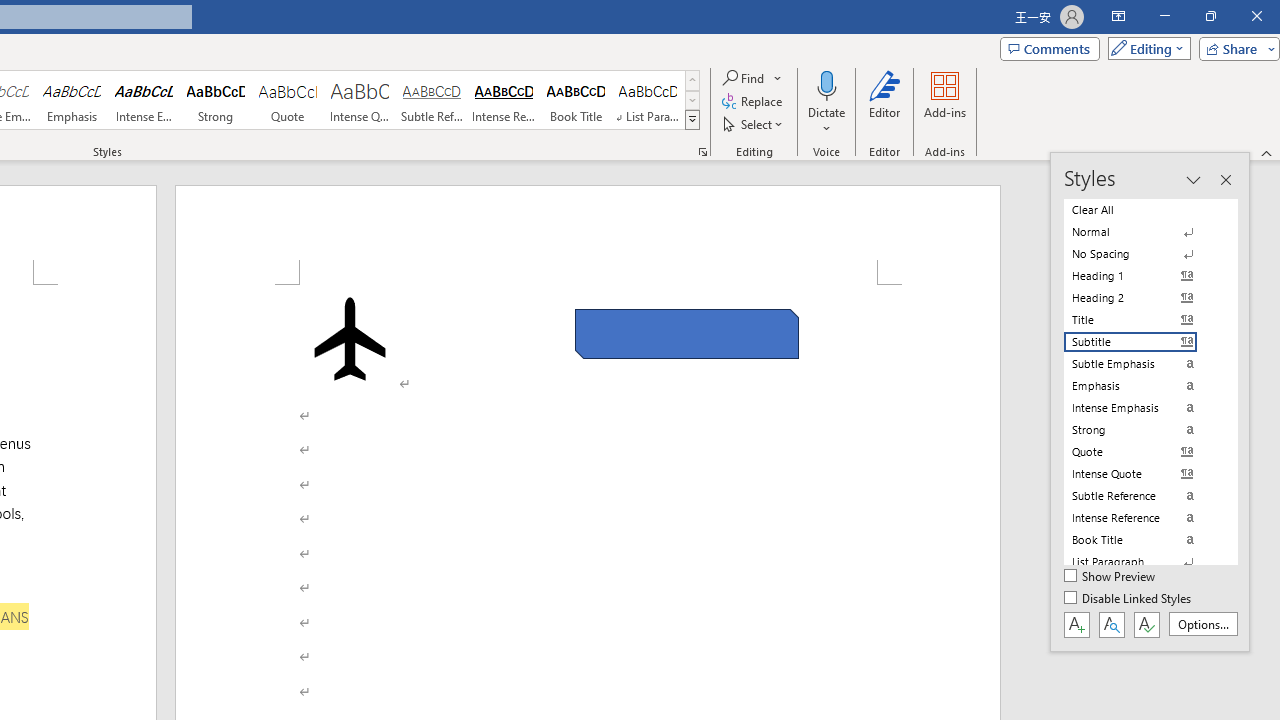 The width and height of the screenshot is (1280, 720). What do you see at coordinates (754, 124) in the screenshot?
I see `Select` at bounding box center [754, 124].